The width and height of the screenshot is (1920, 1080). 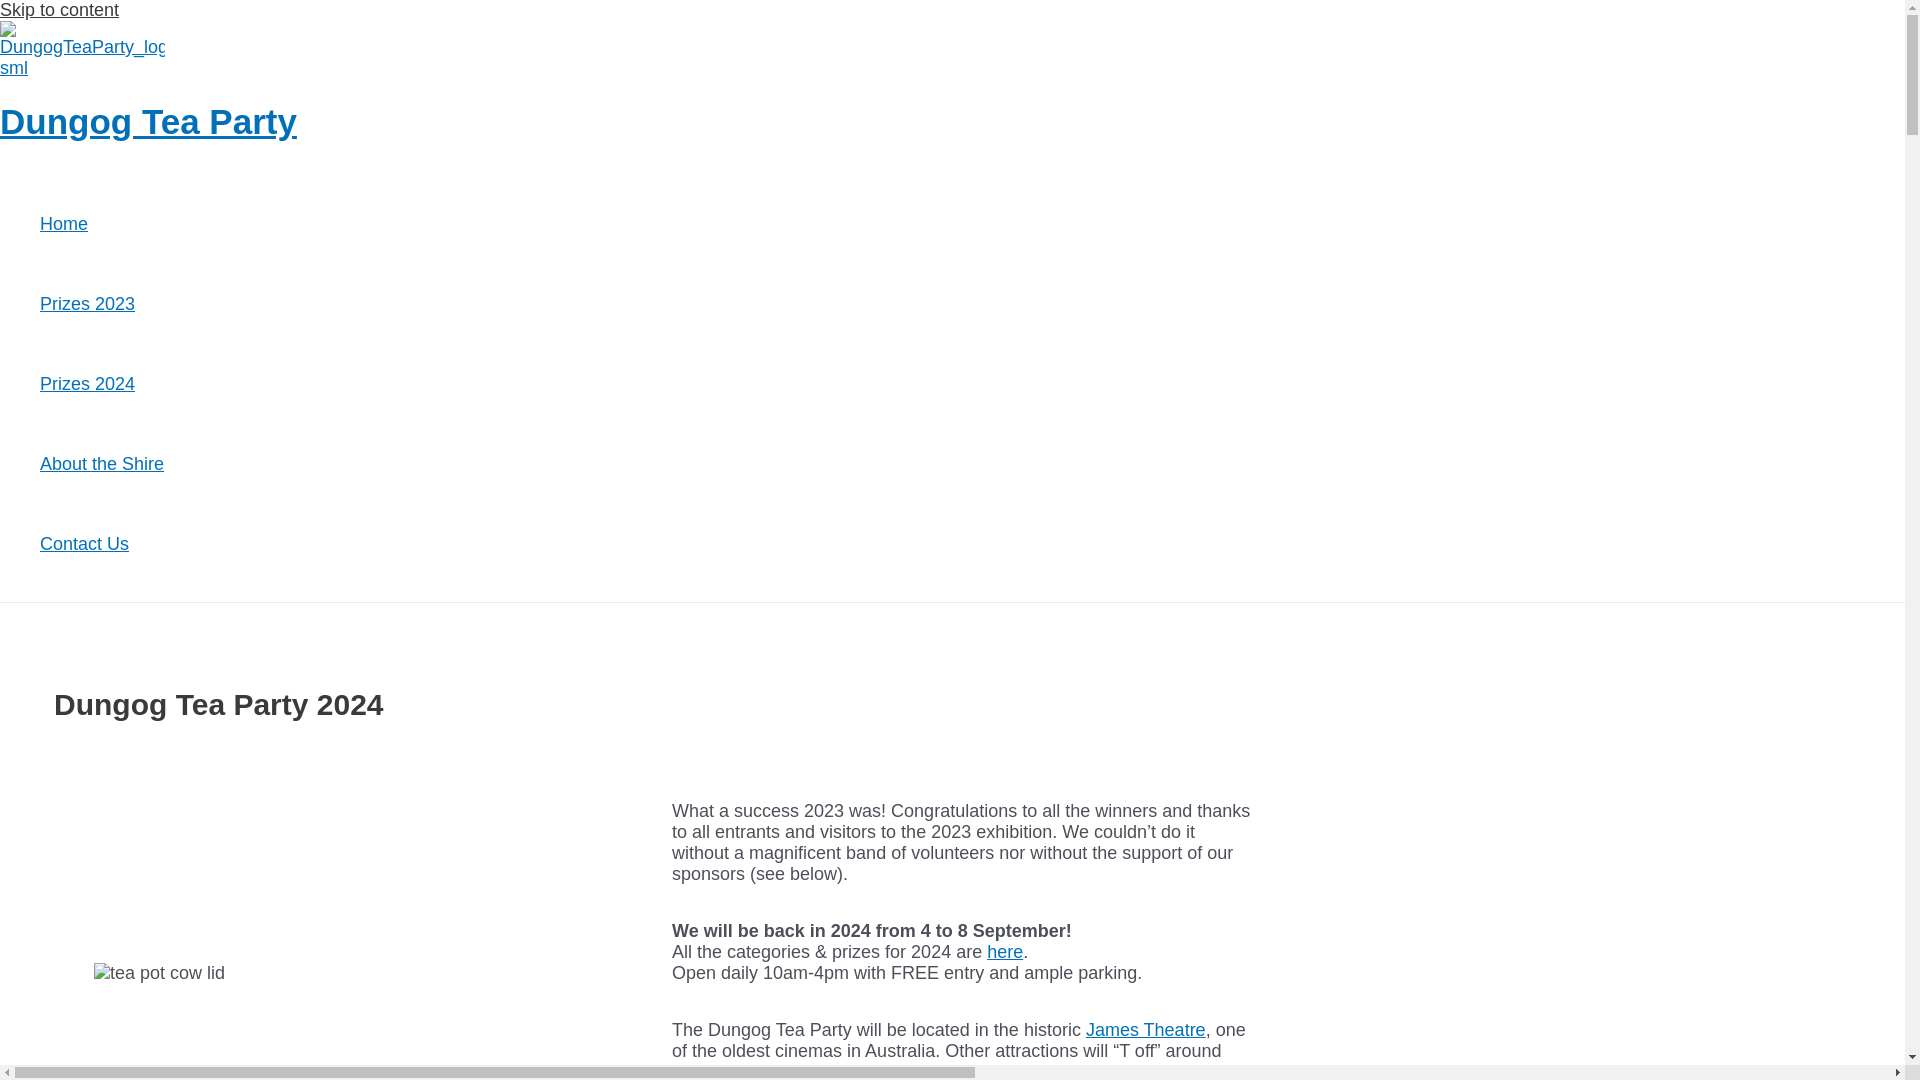 I want to click on here, so click(x=1005, y=952).